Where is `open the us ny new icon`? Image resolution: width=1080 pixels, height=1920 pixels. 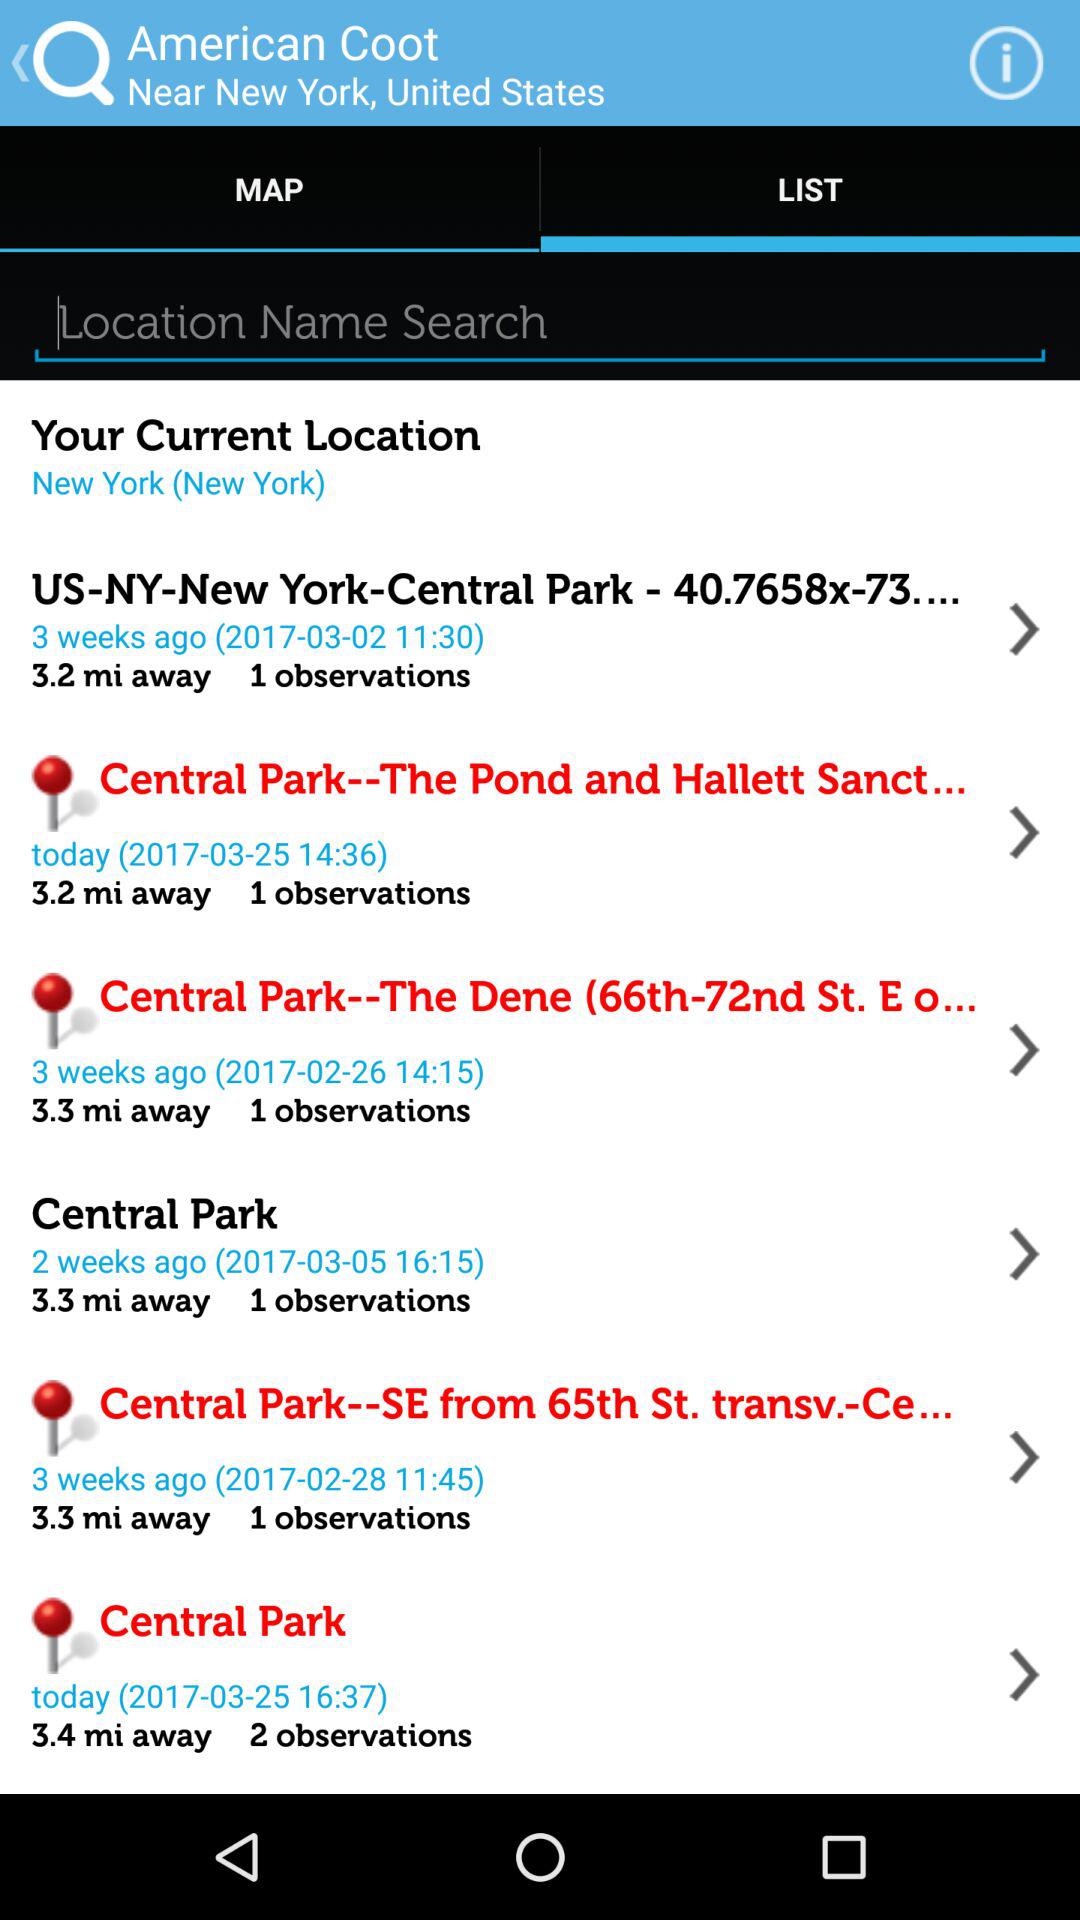 open the us ny new icon is located at coordinates (506, 590).